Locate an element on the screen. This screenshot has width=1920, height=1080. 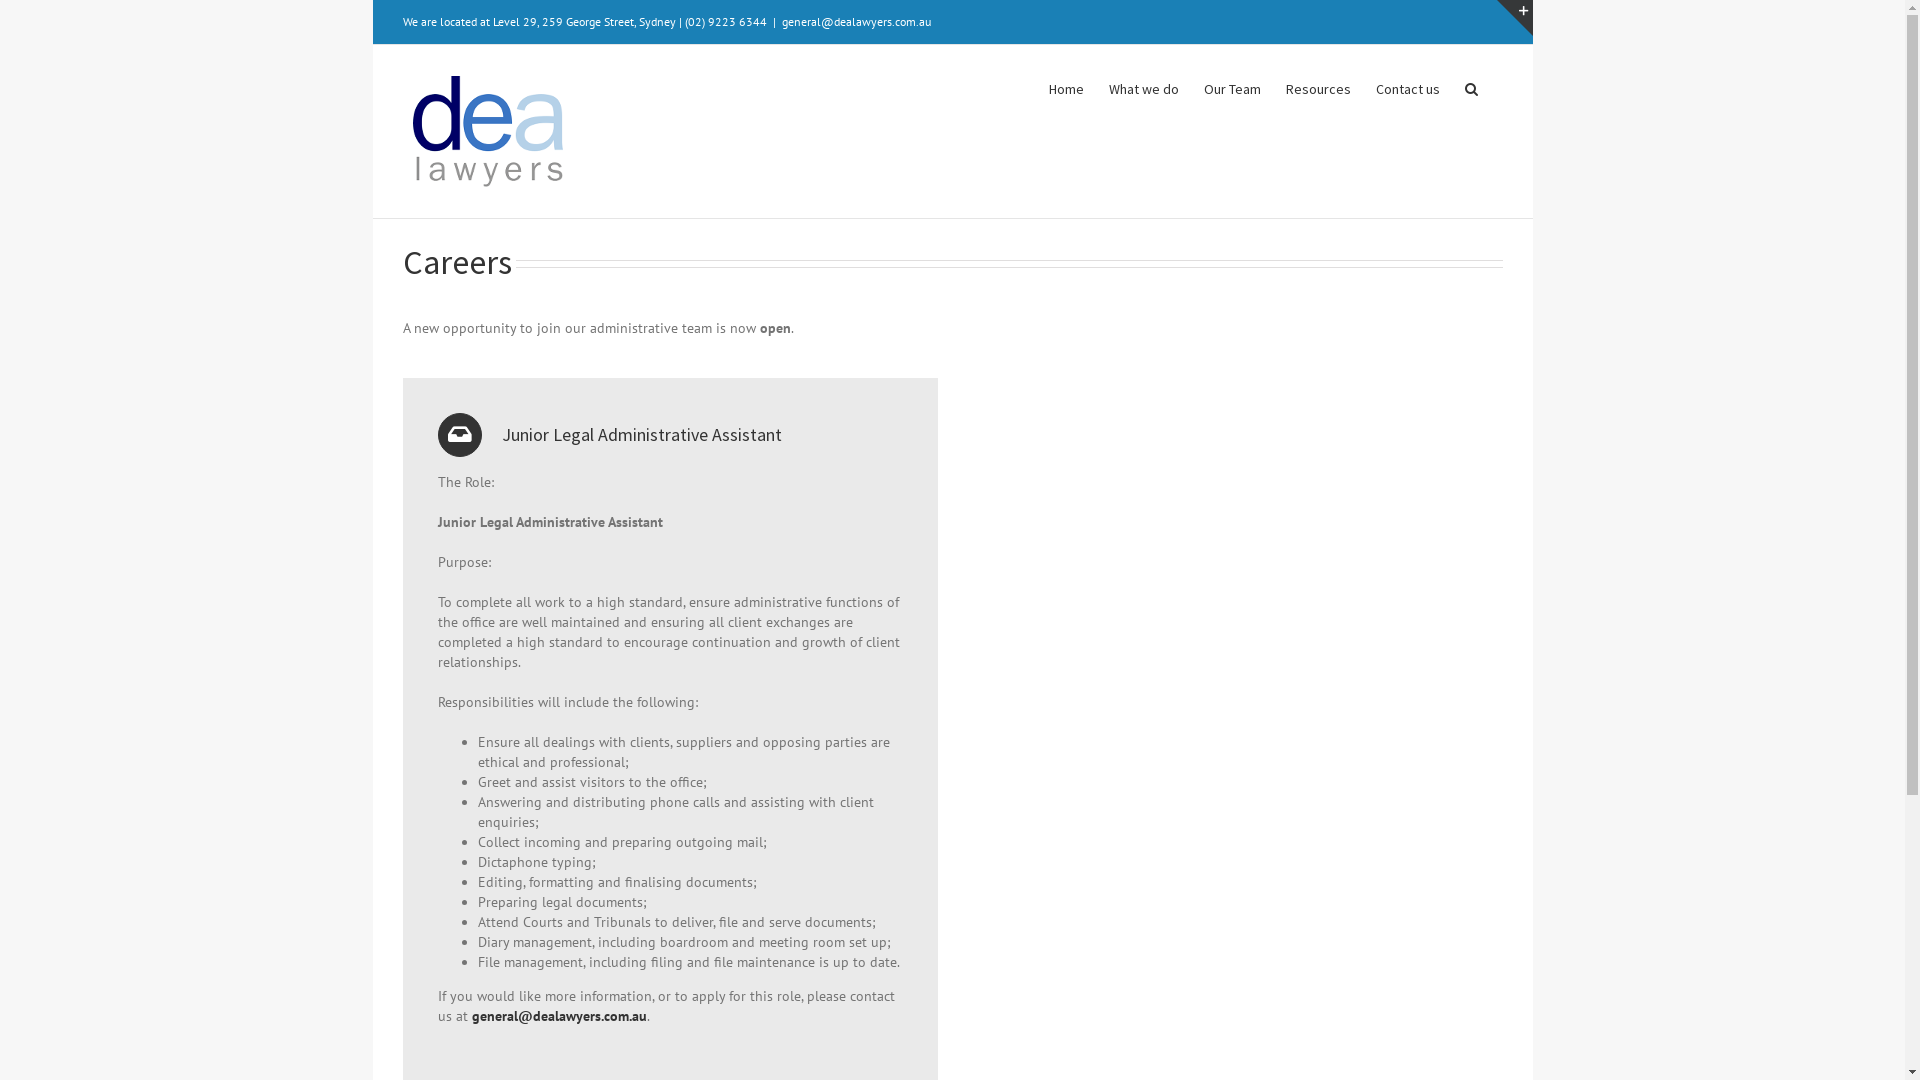
Contact us is located at coordinates (1408, 87).